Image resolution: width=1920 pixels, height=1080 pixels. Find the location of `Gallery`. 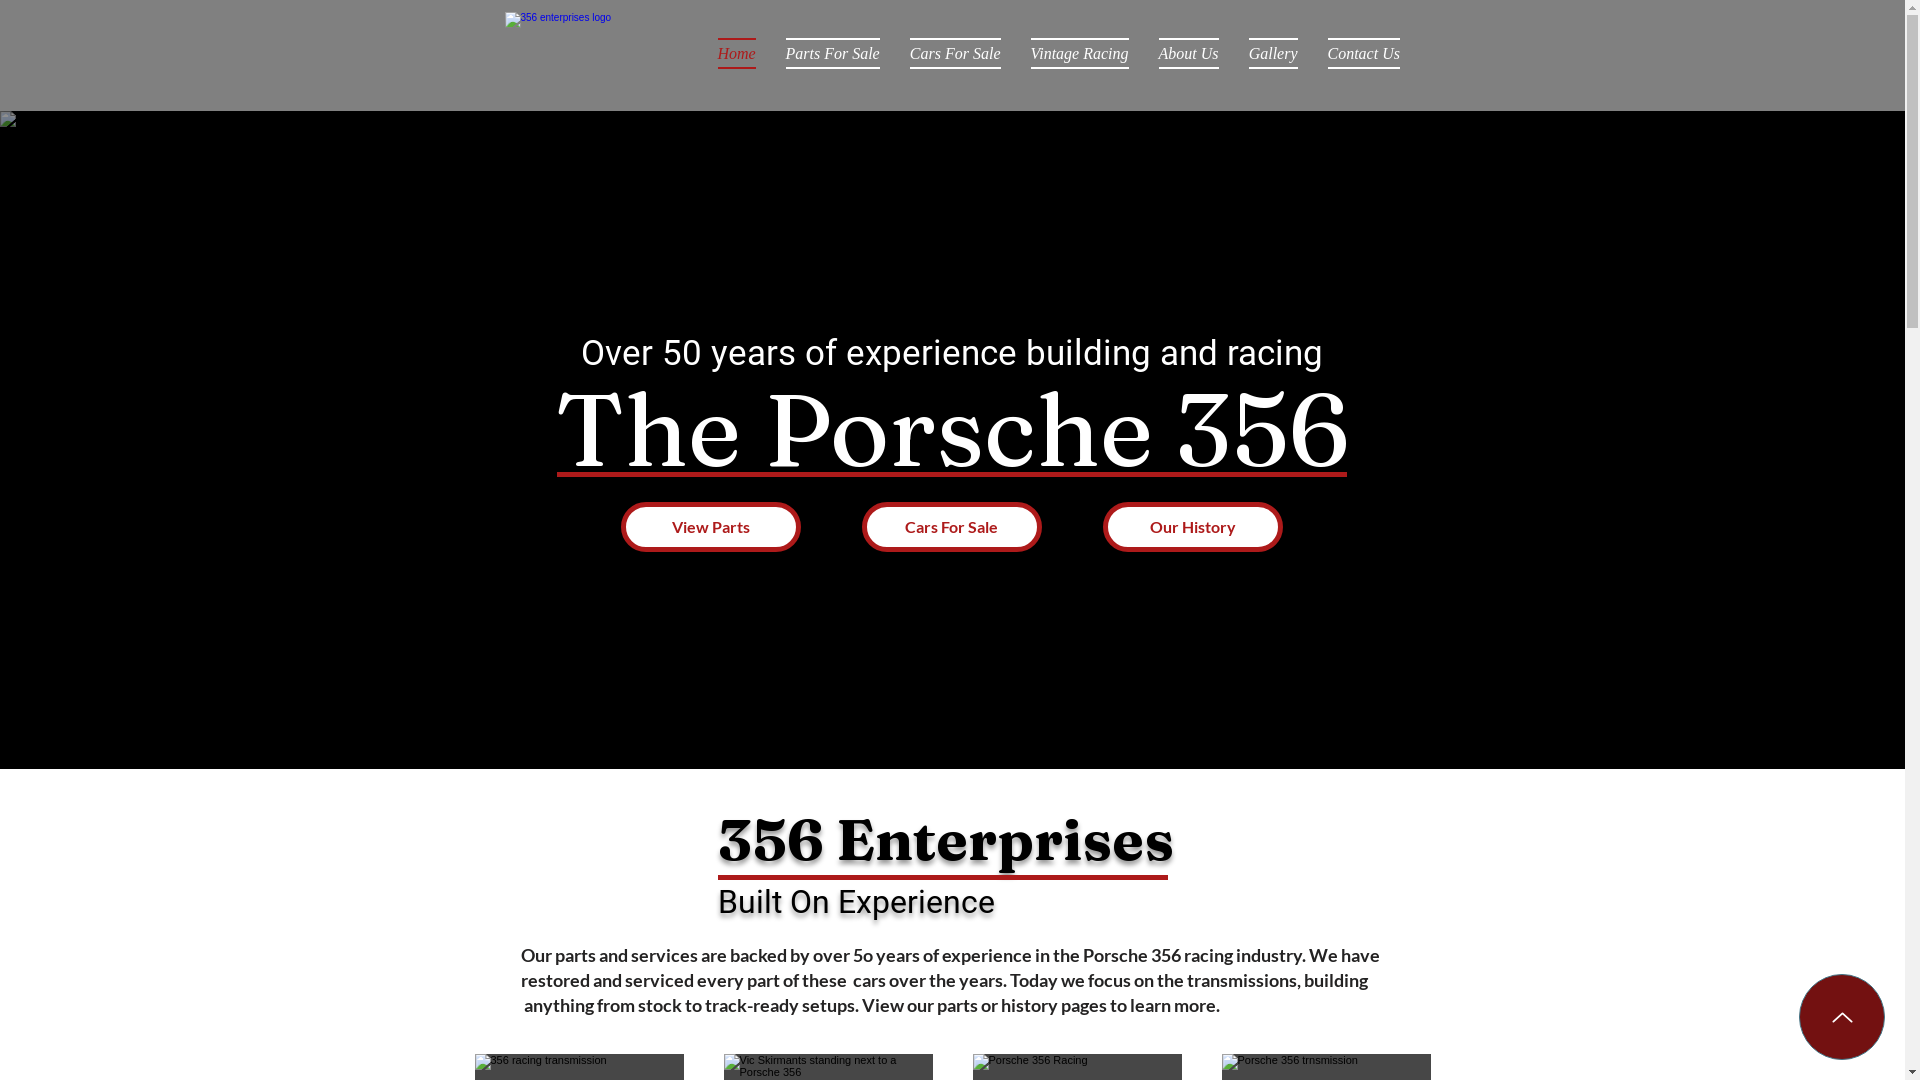

Gallery is located at coordinates (1274, 54).